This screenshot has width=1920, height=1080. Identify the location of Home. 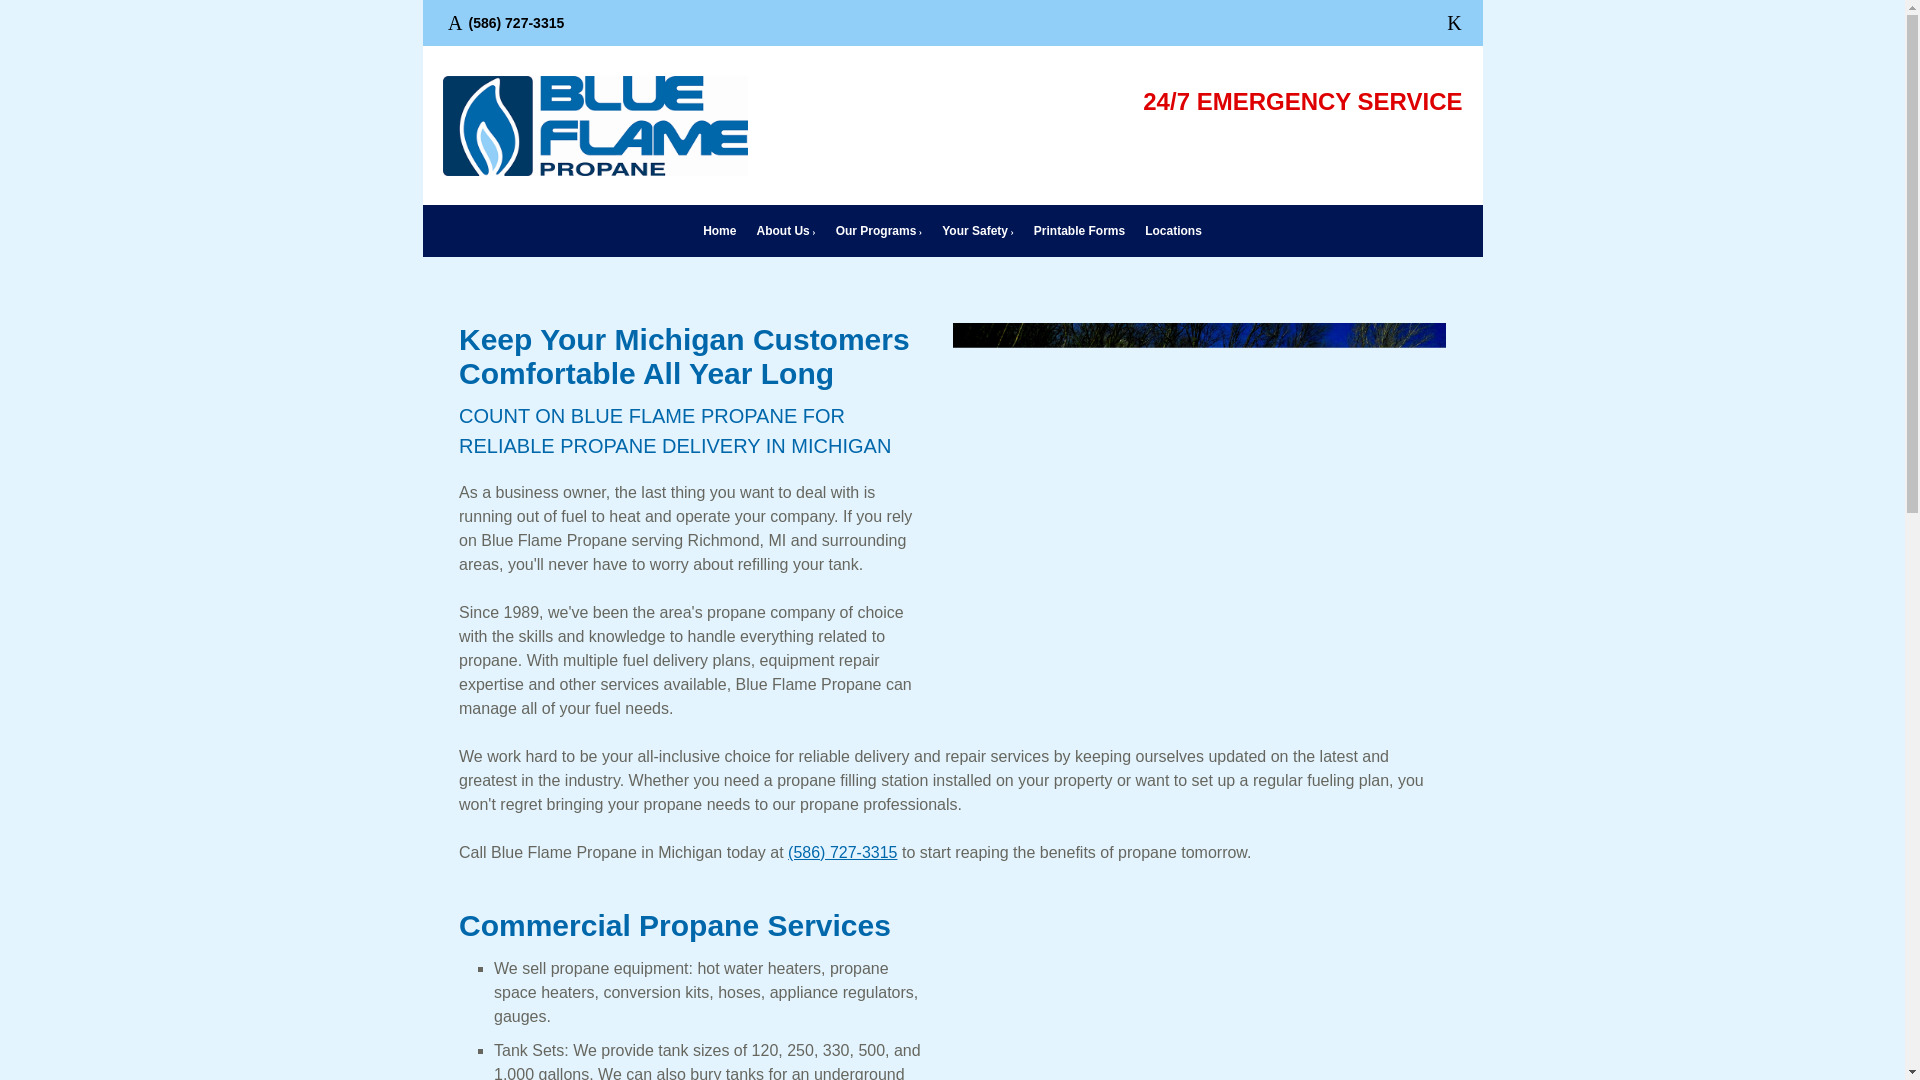
(720, 230).